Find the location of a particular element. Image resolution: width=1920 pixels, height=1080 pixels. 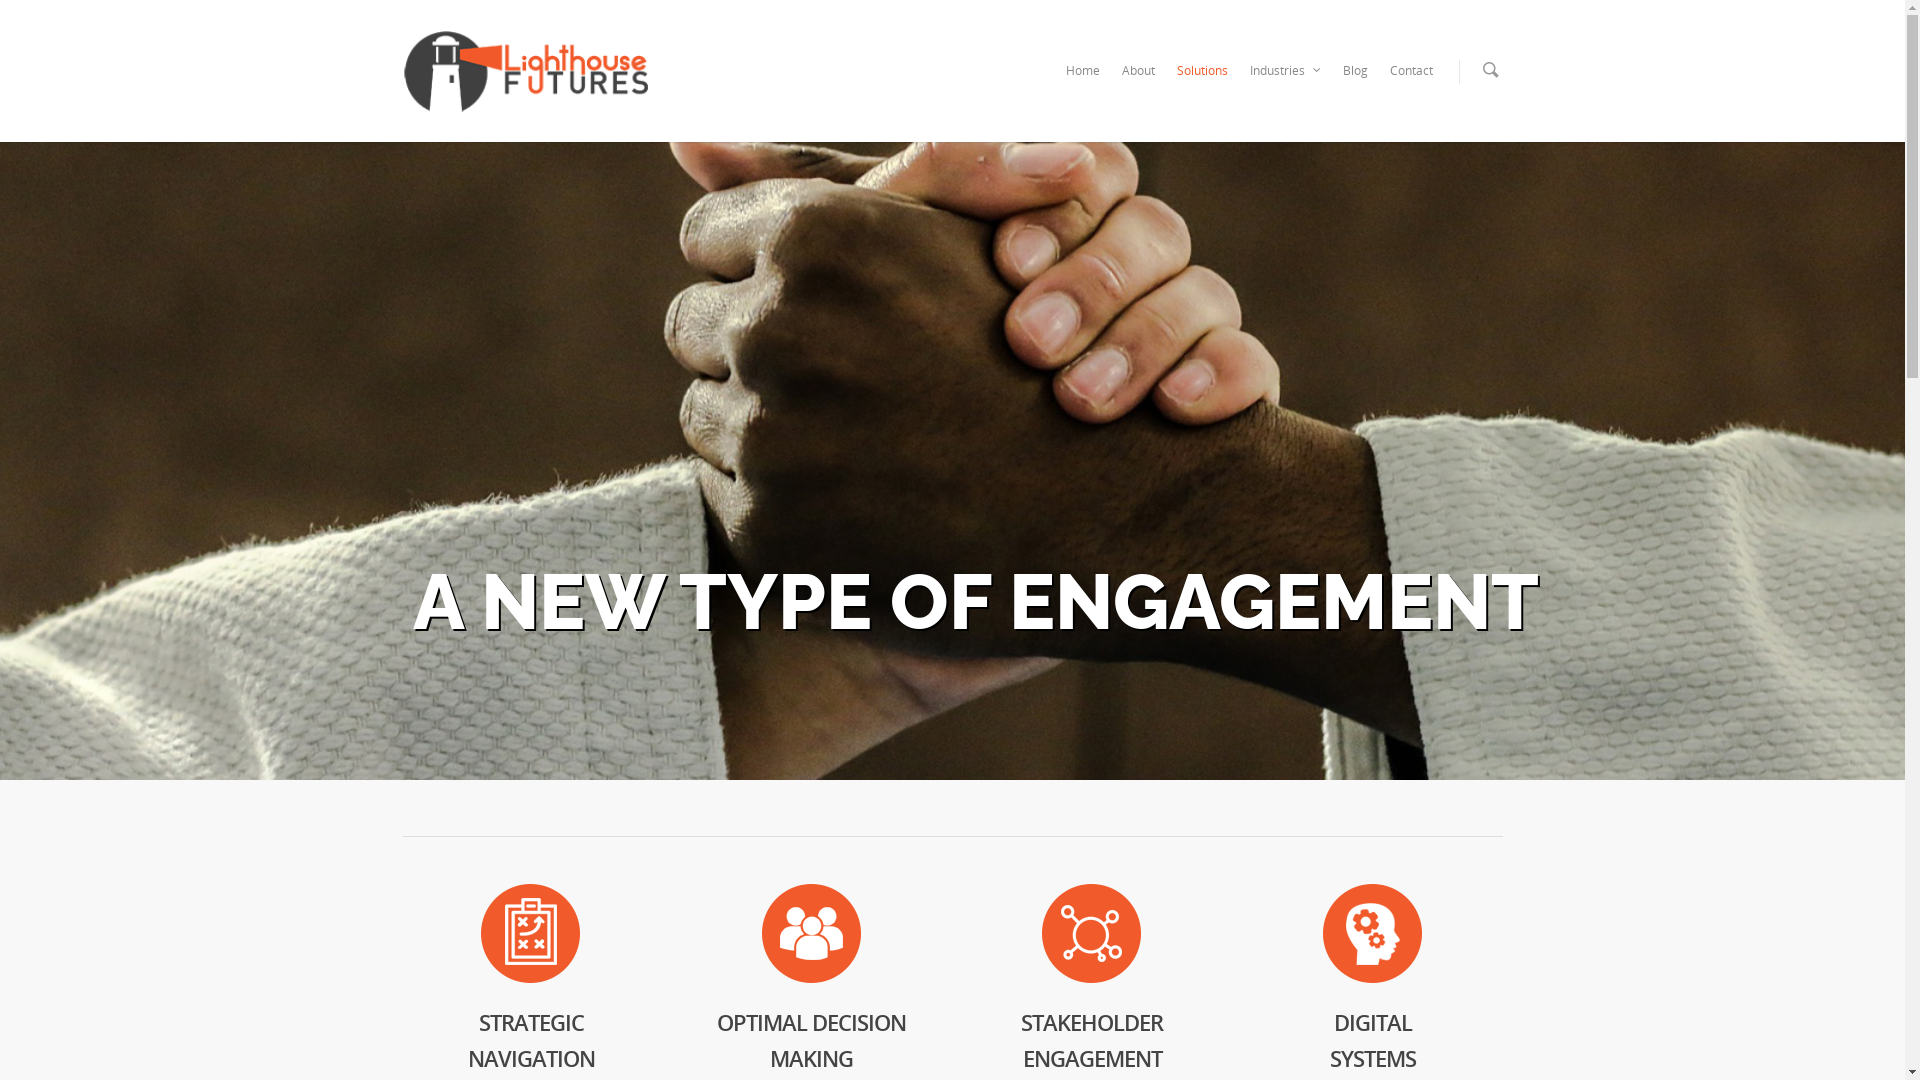

Industries is located at coordinates (1286, 85).